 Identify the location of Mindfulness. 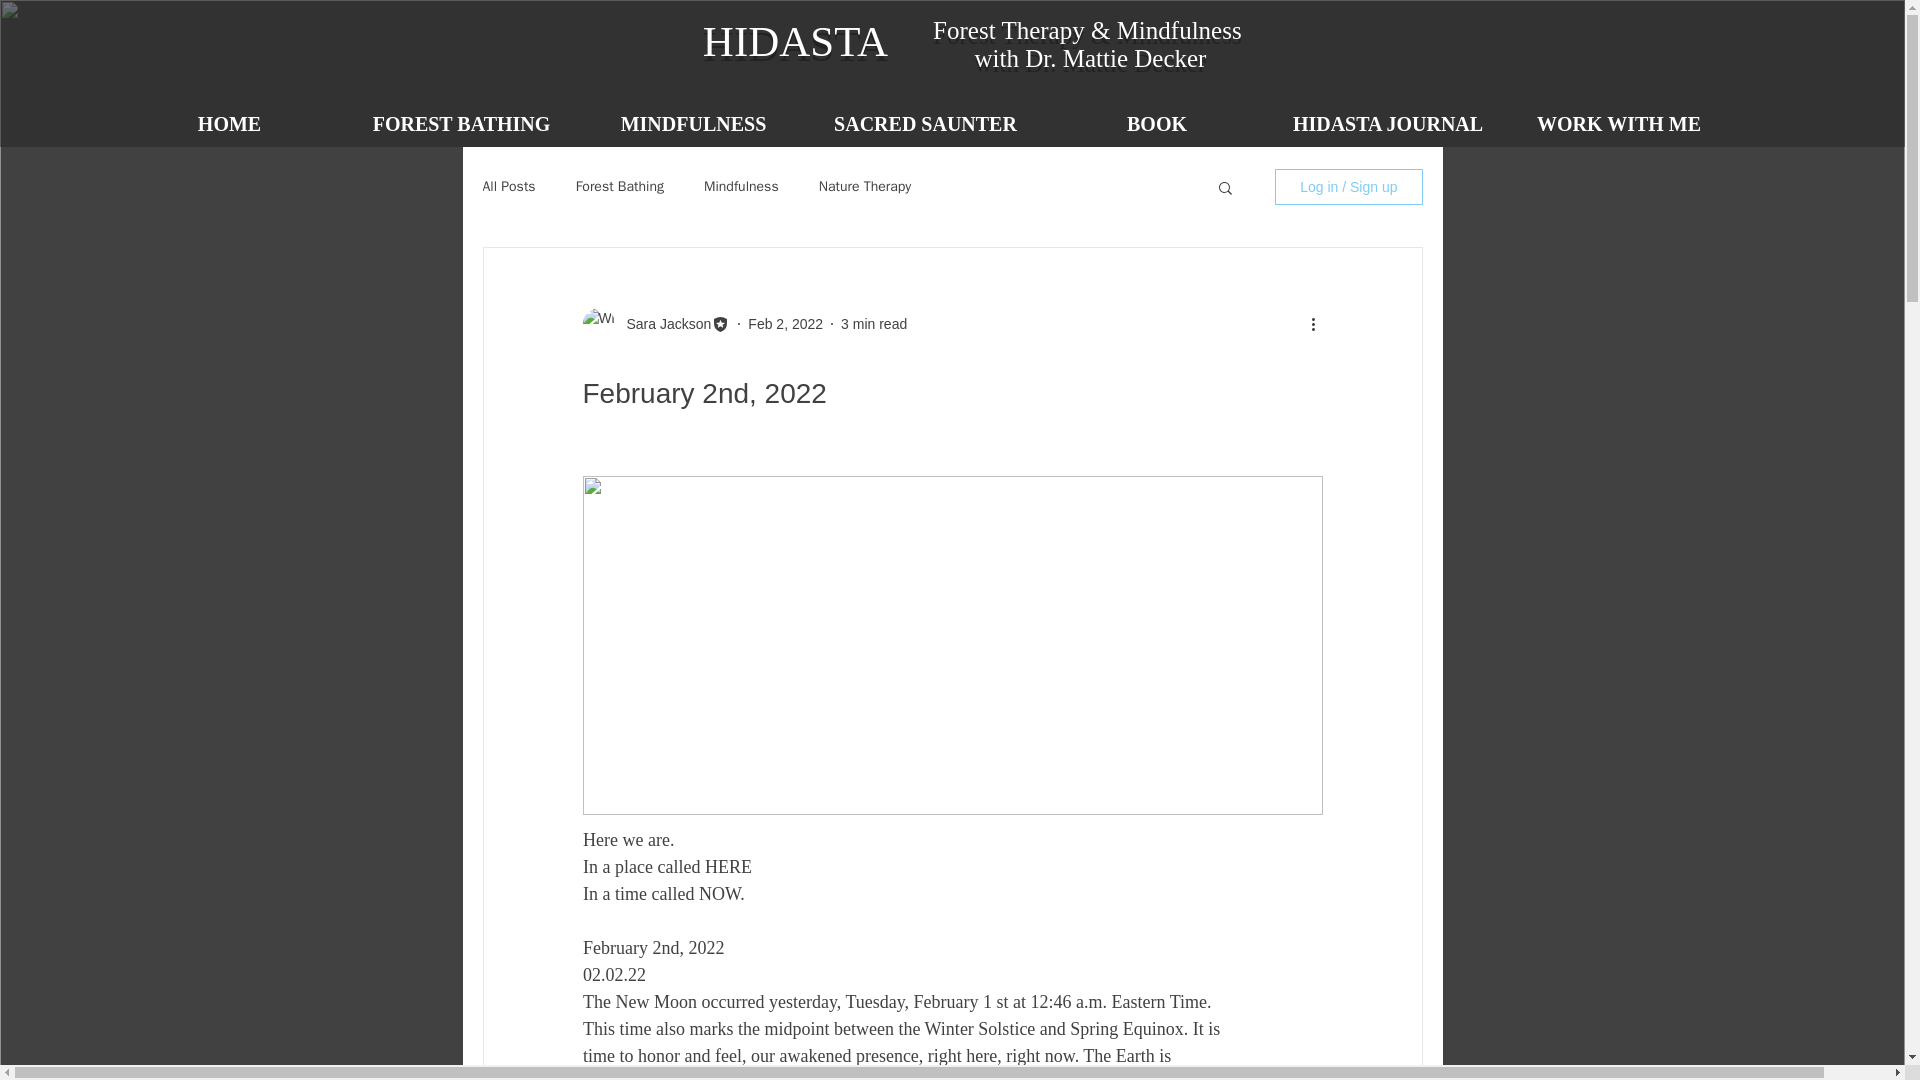
(742, 186).